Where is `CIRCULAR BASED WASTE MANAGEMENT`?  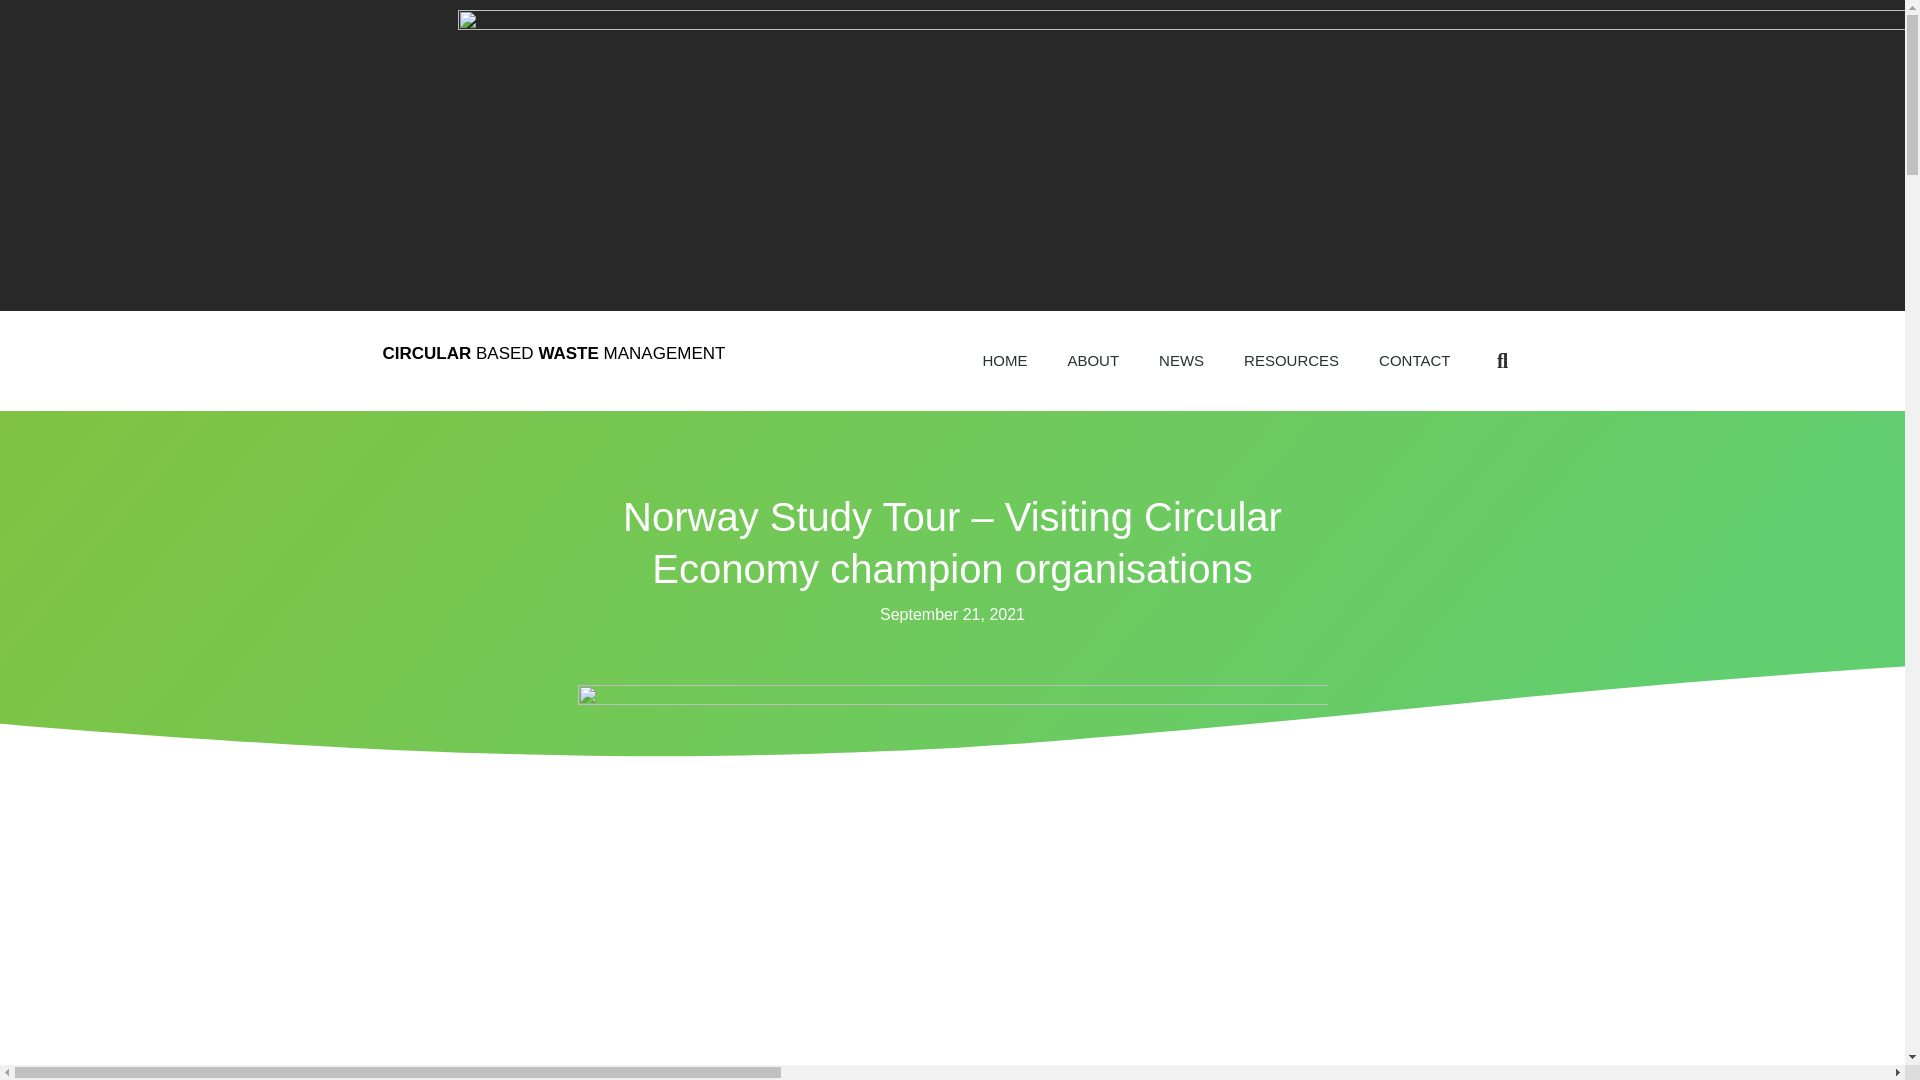 CIRCULAR BASED WASTE MANAGEMENT is located at coordinates (554, 353).